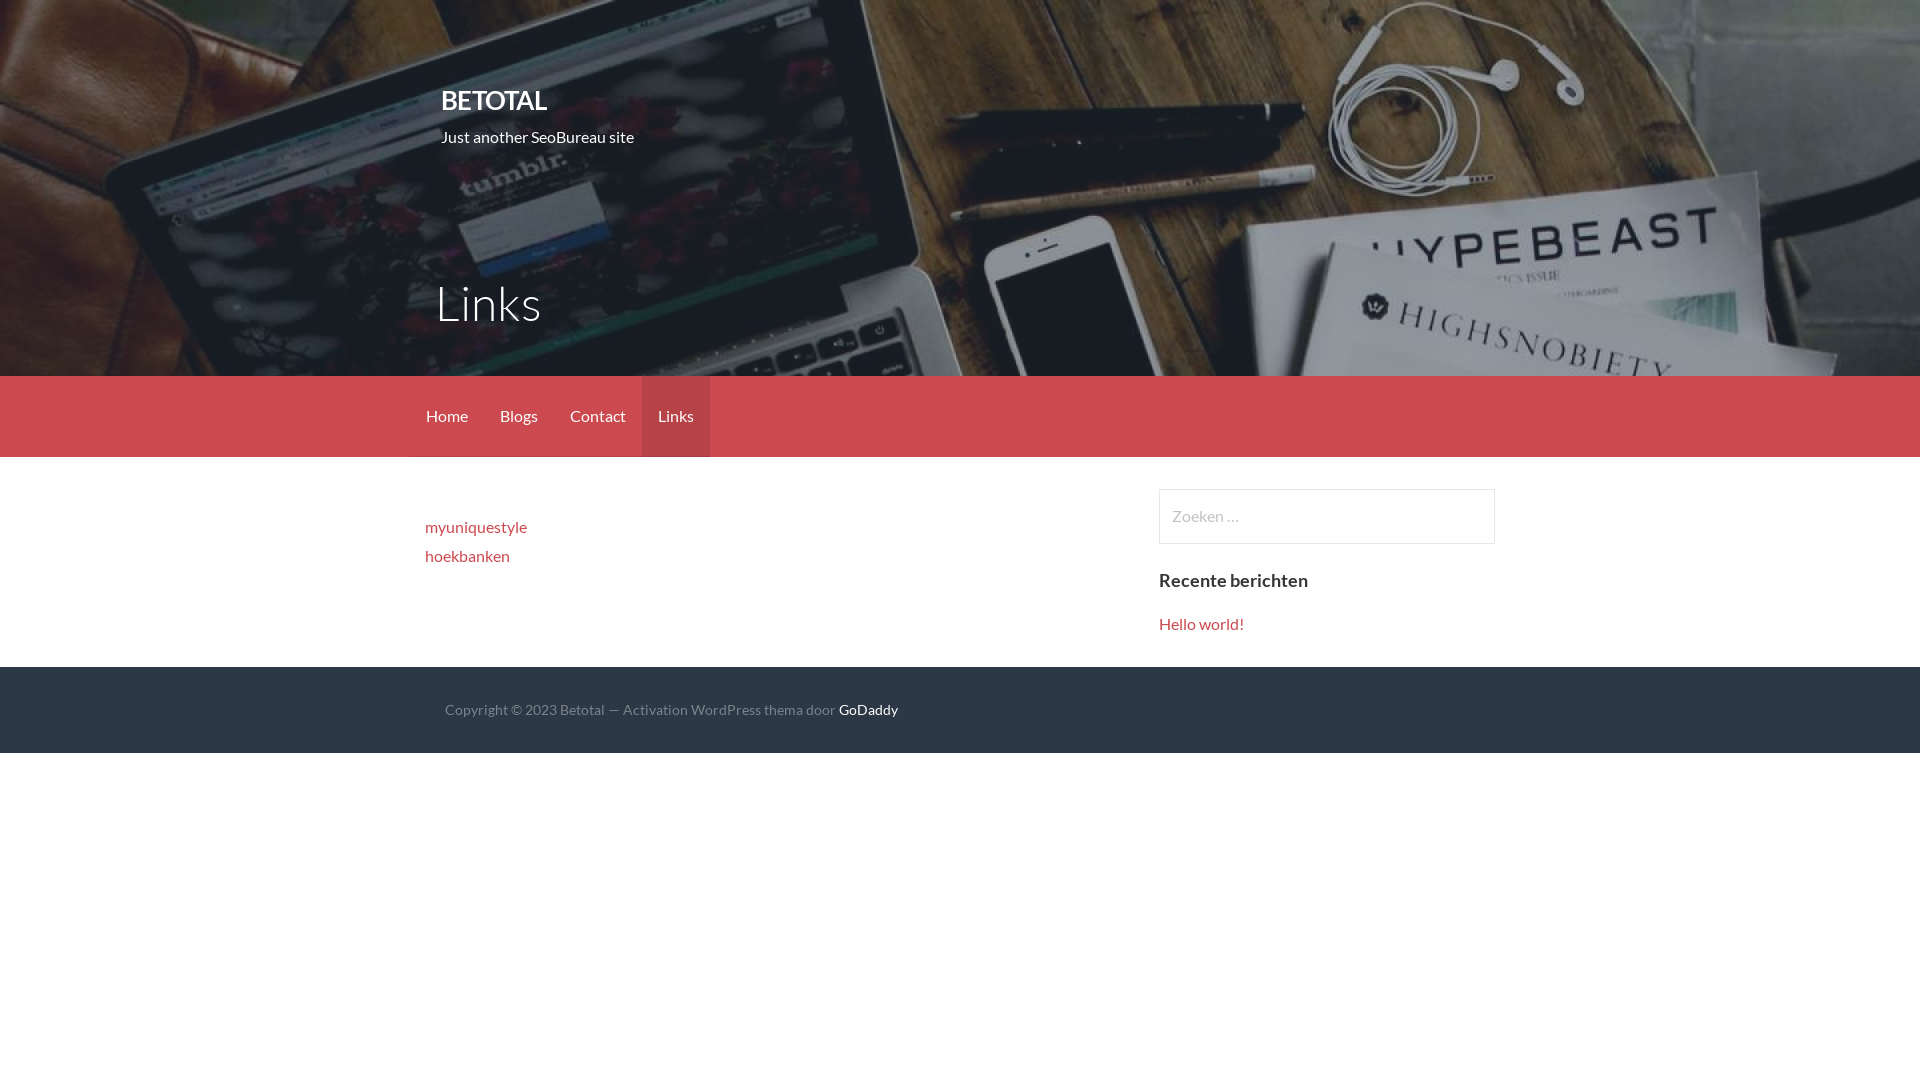  Describe the element at coordinates (494, 100) in the screenshot. I see `BETOTAL` at that location.